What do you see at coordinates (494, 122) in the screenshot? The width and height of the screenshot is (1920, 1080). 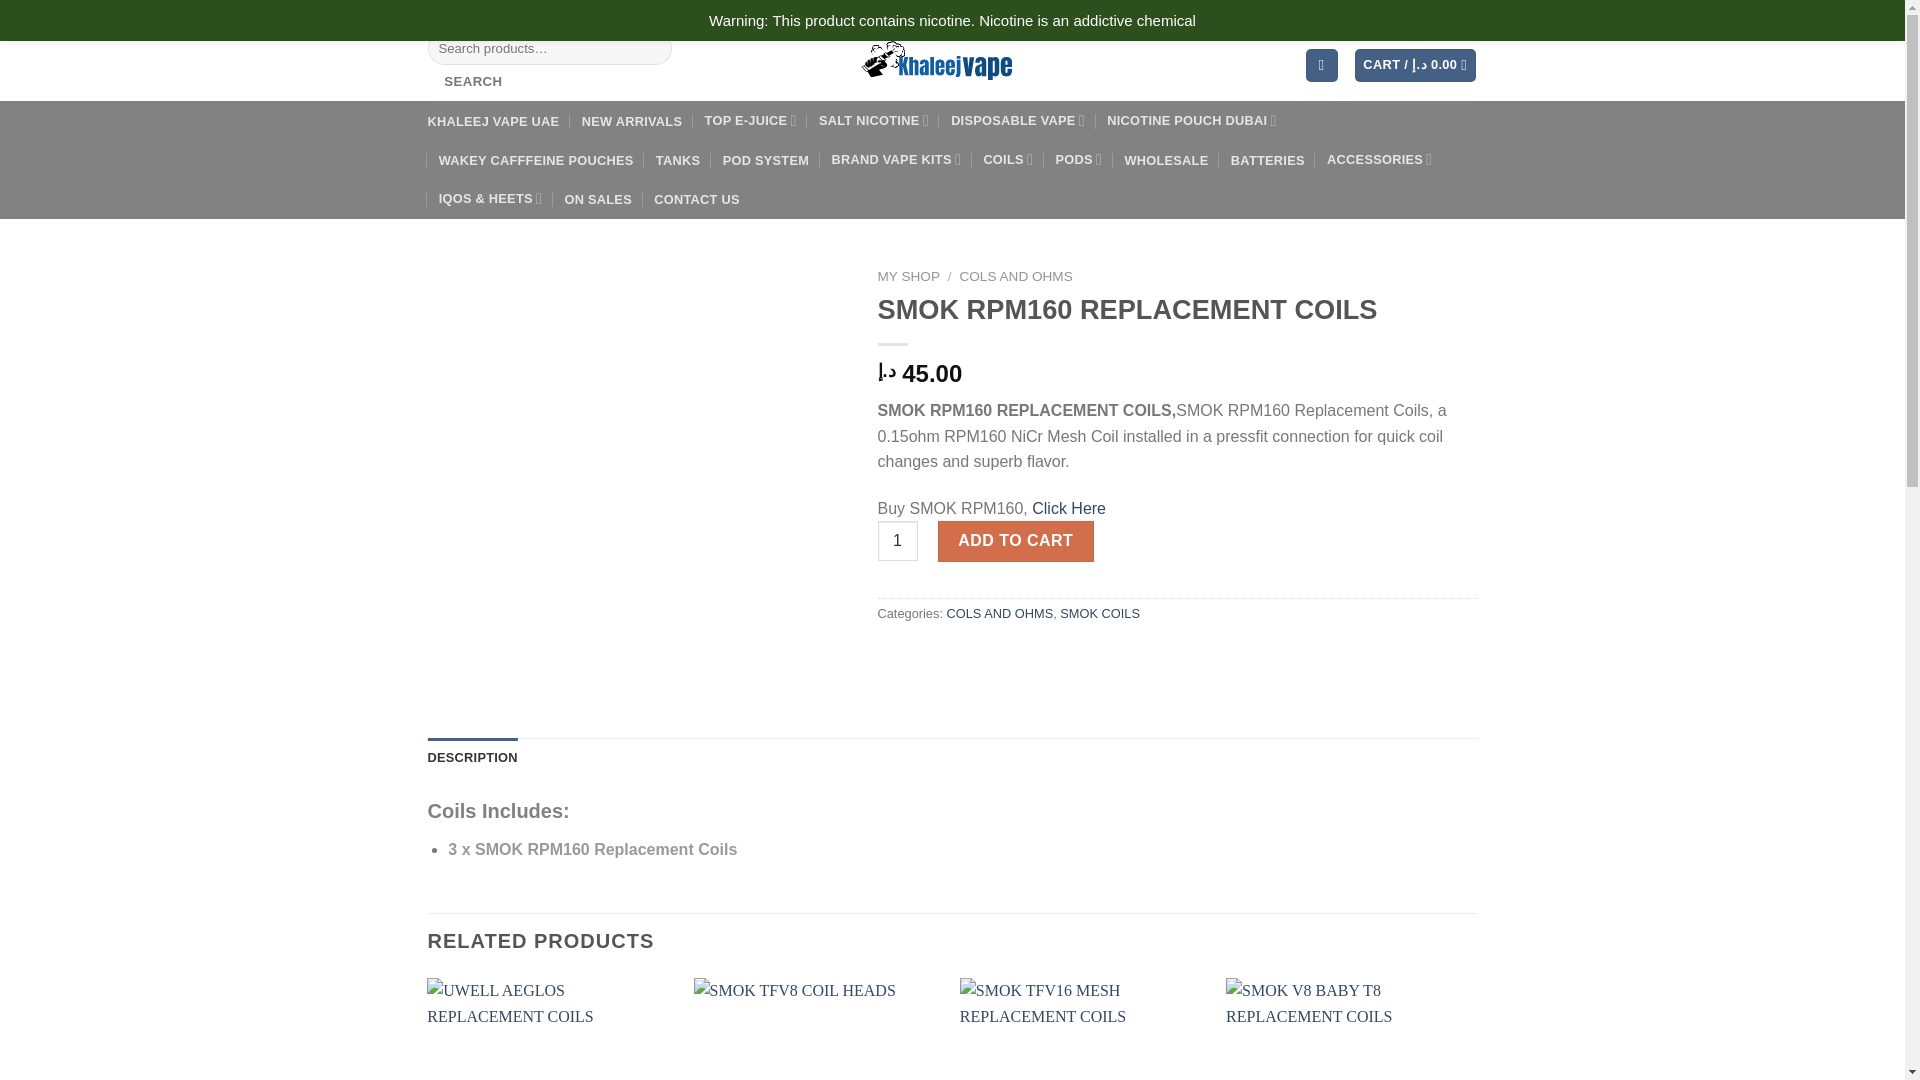 I see `KHALEEJ VAPE UAE` at bounding box center [494, 122].